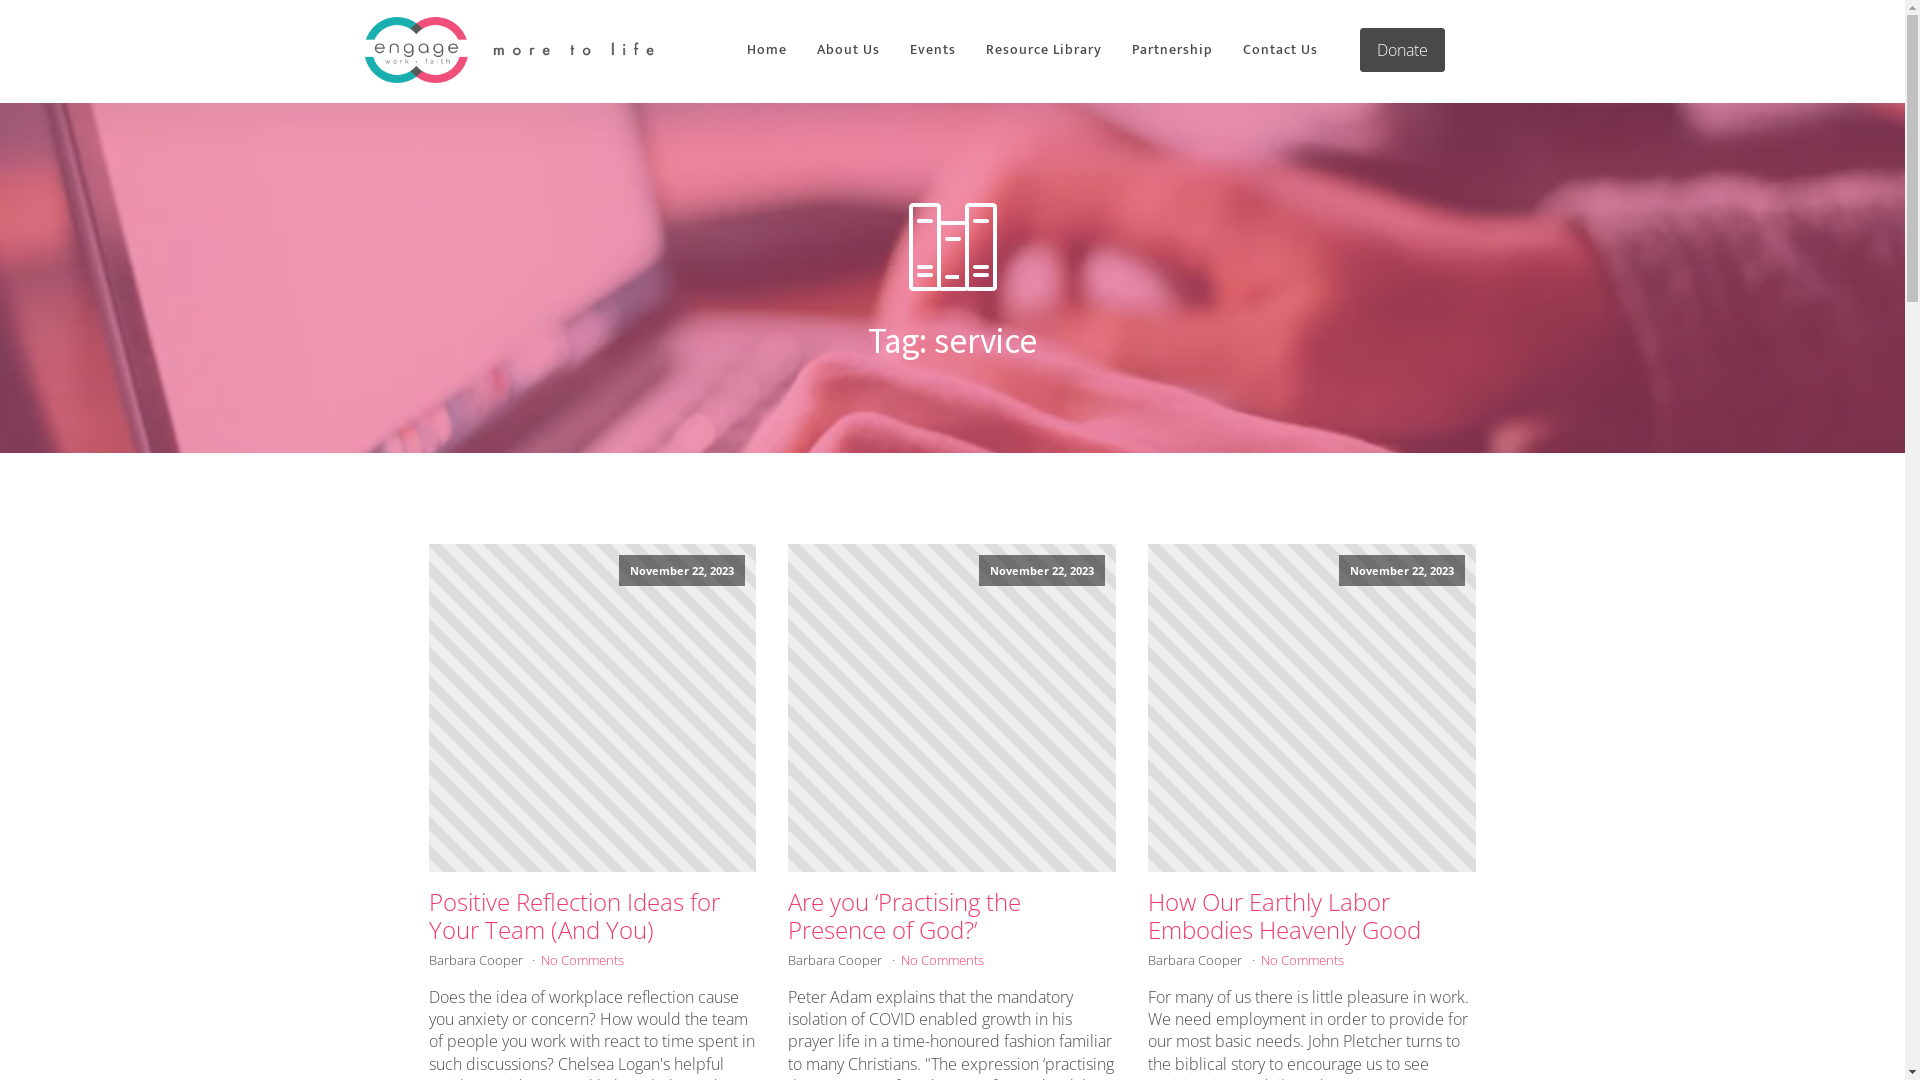 This screenshot has height=1080, width=1920. Describe the element at coordinates (942, 960) in the screenshot. I see `No Comments` at that location.